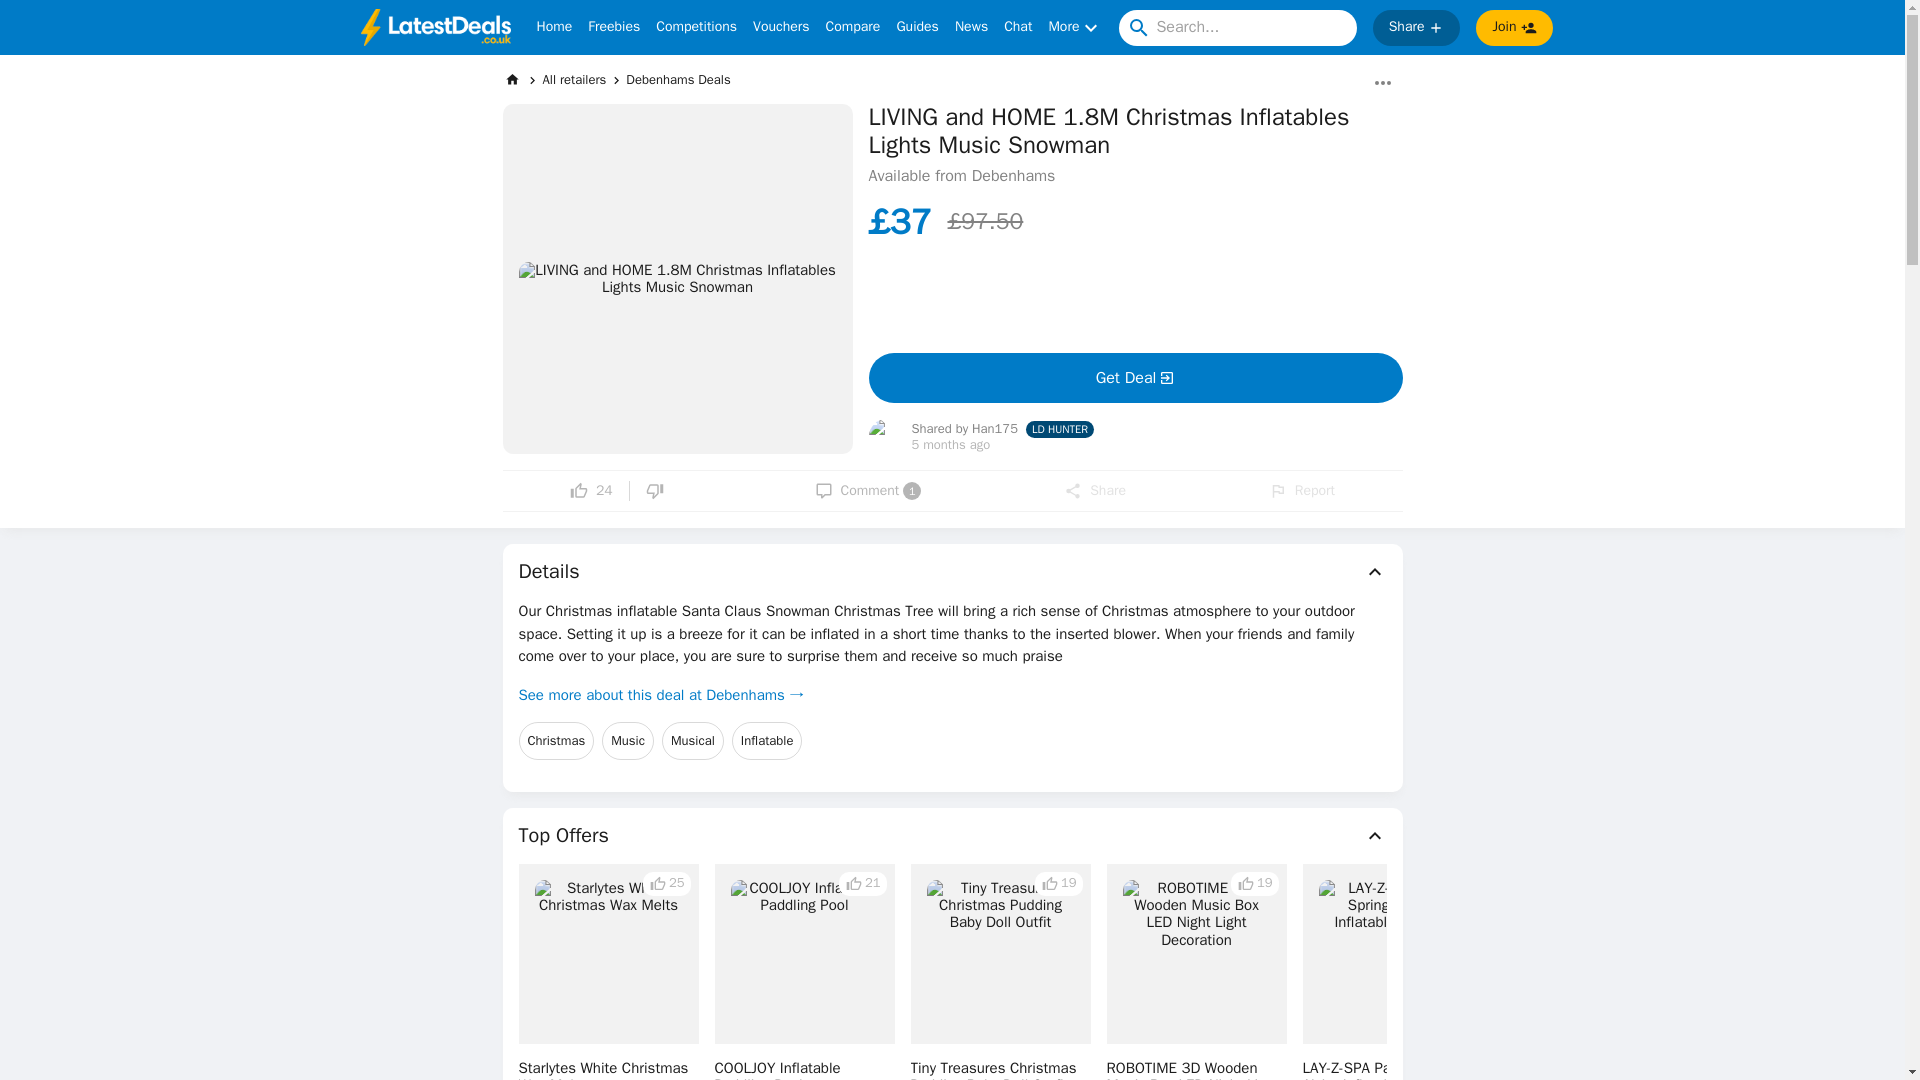 The width and height of the screenshot is (1920, 1080). Describe the element at coordinates (780, 28) in the screenshot. I see `Shared by Han175` at that location.